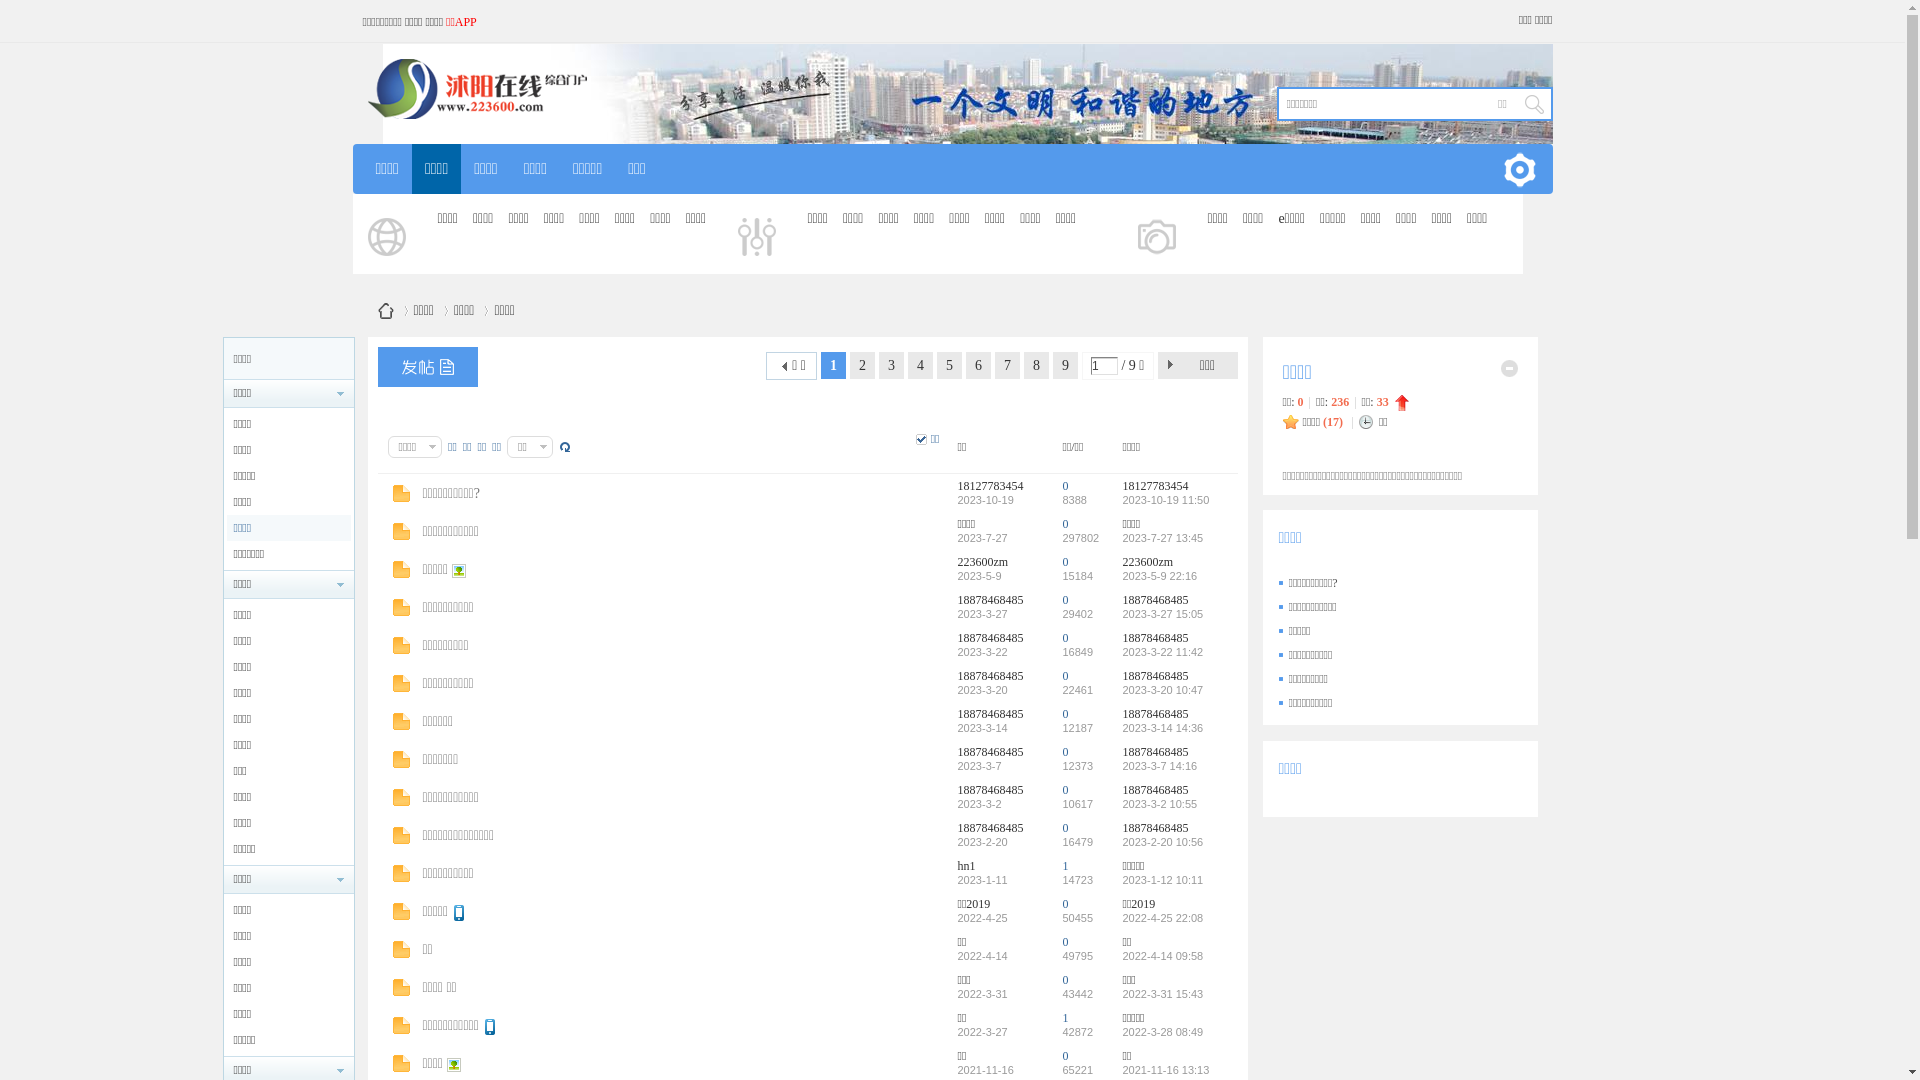 The height and width of the screenshot is (1080, 1920). What do you see at coordinates (1160, 576) in the screenshot?
I see `2023-5-9 22:16` at bounding box center [1160, 576].